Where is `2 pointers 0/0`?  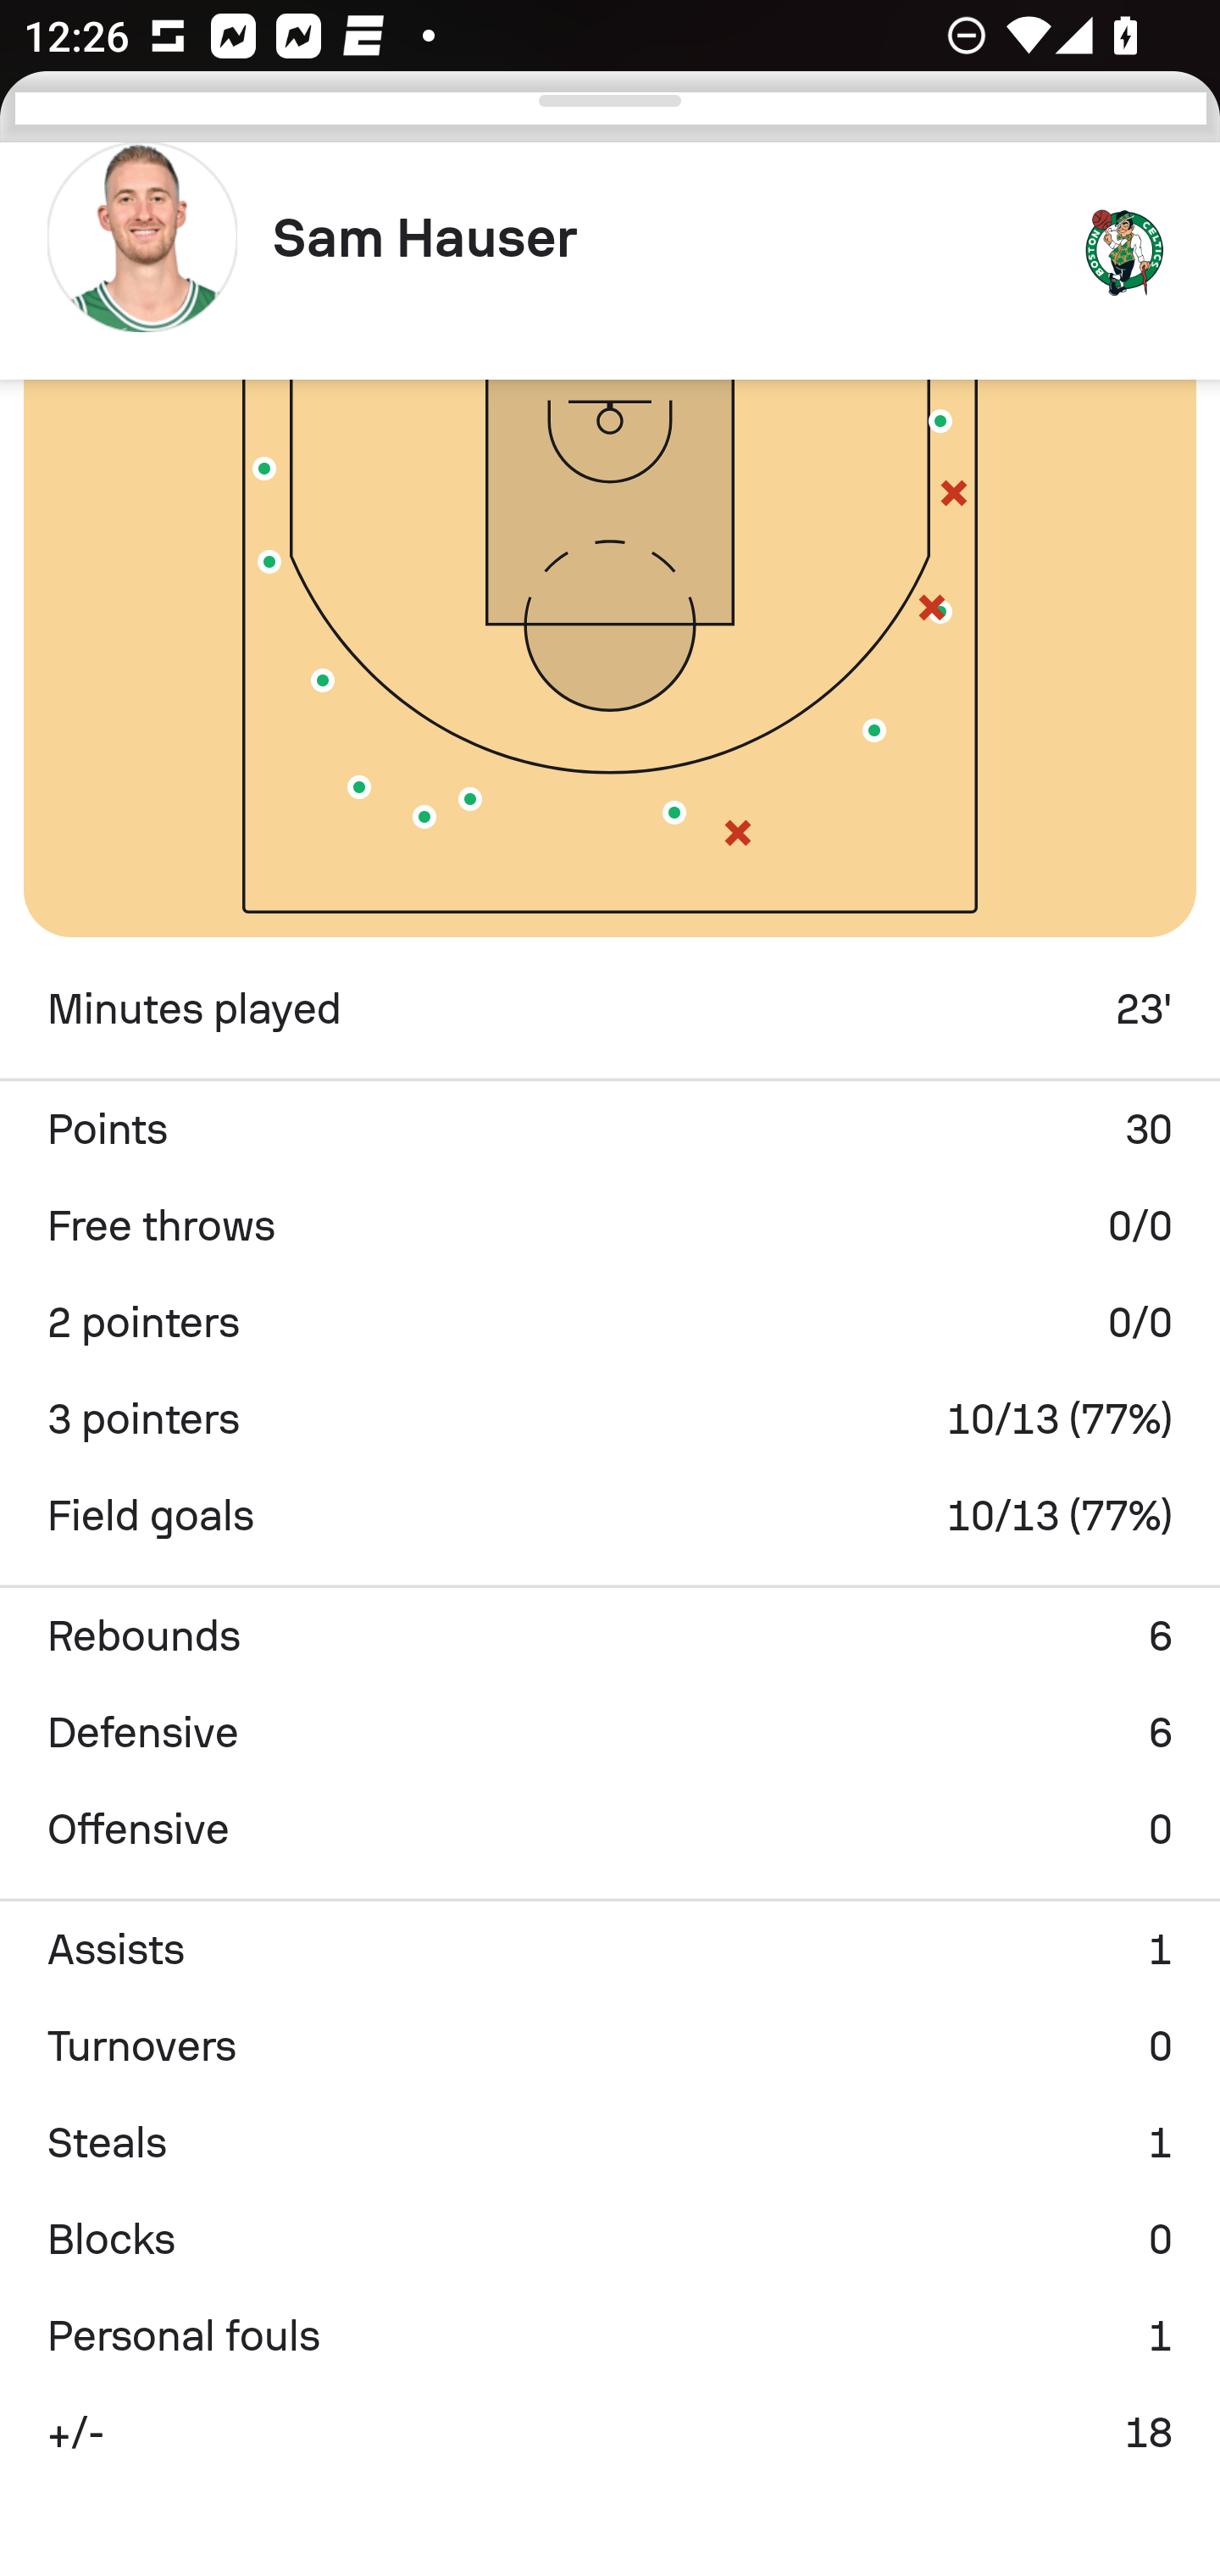 2 pointers 0/0 is located at coordinates (610, 1322).